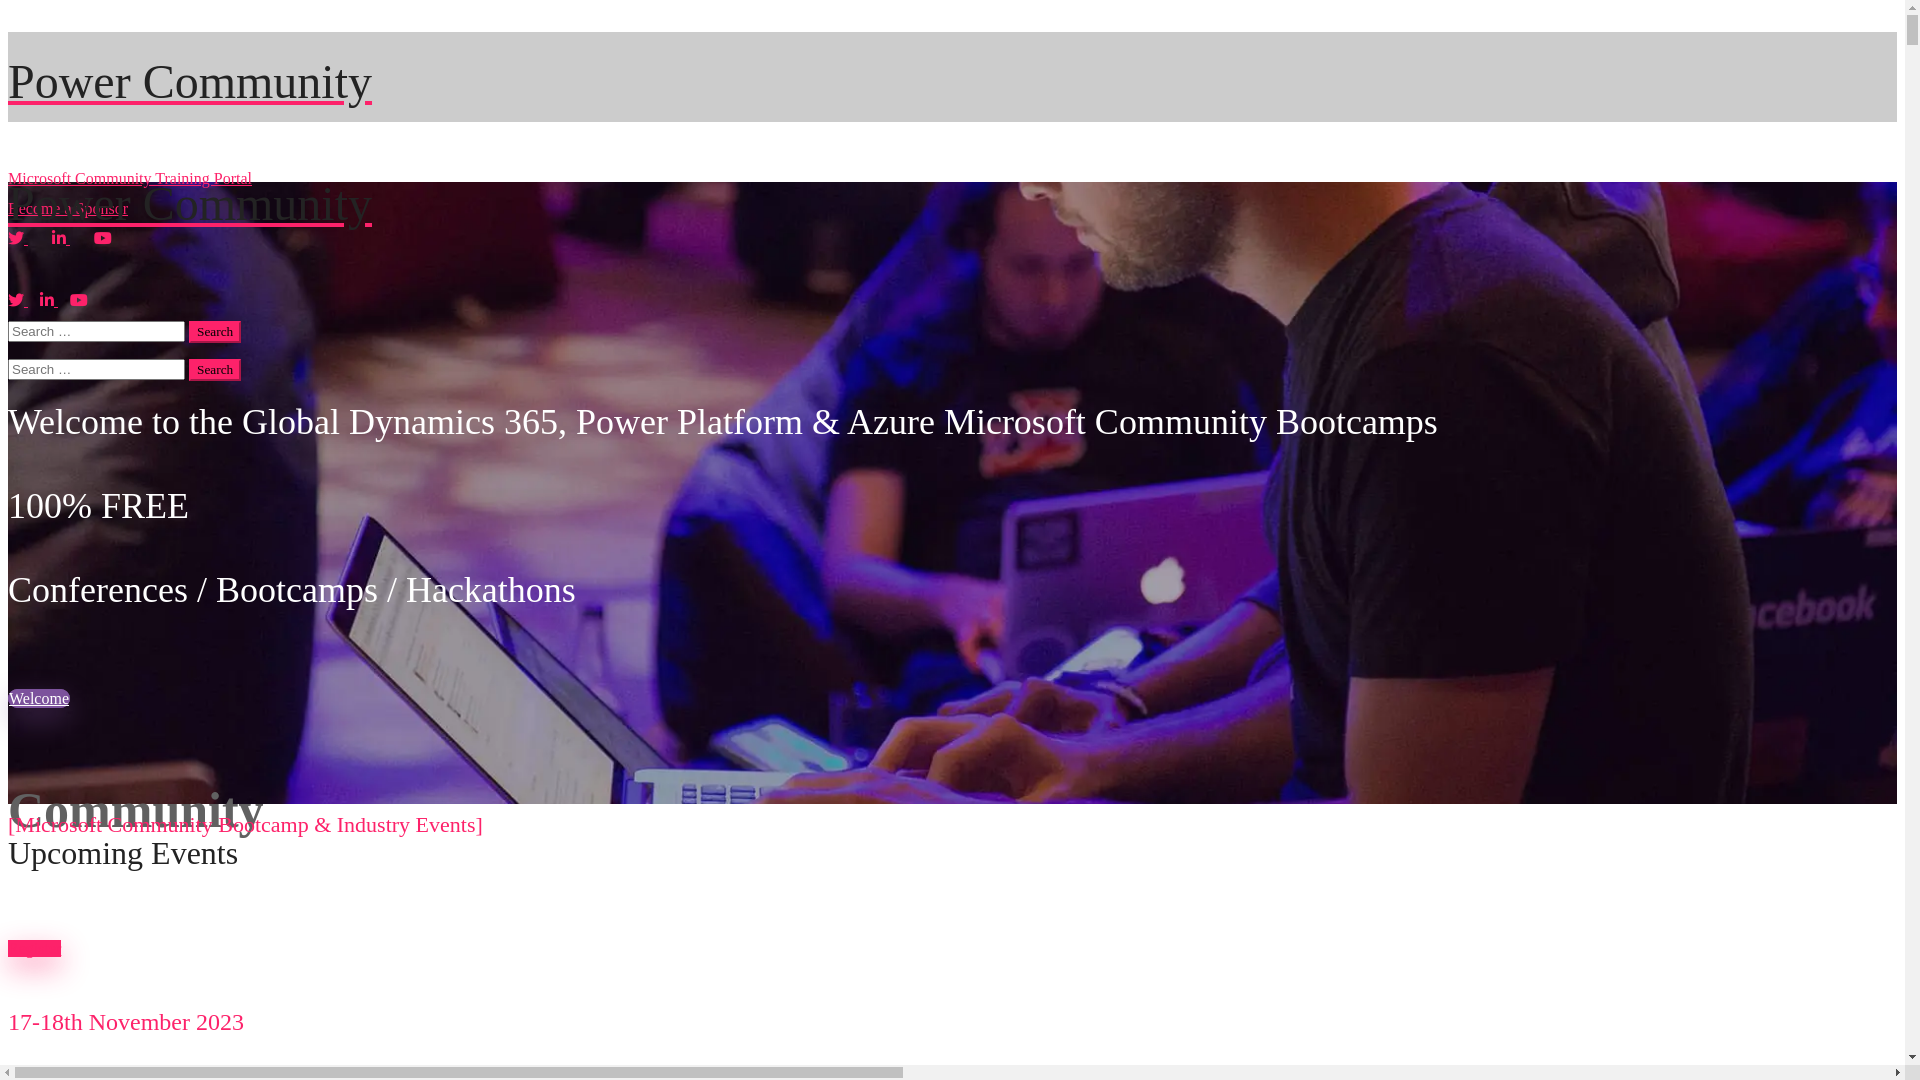 This screenshot has height=1080, width=1920. Describe the element at coordinates (952, 204) in the screenshot. I see `Power Community` at that location.